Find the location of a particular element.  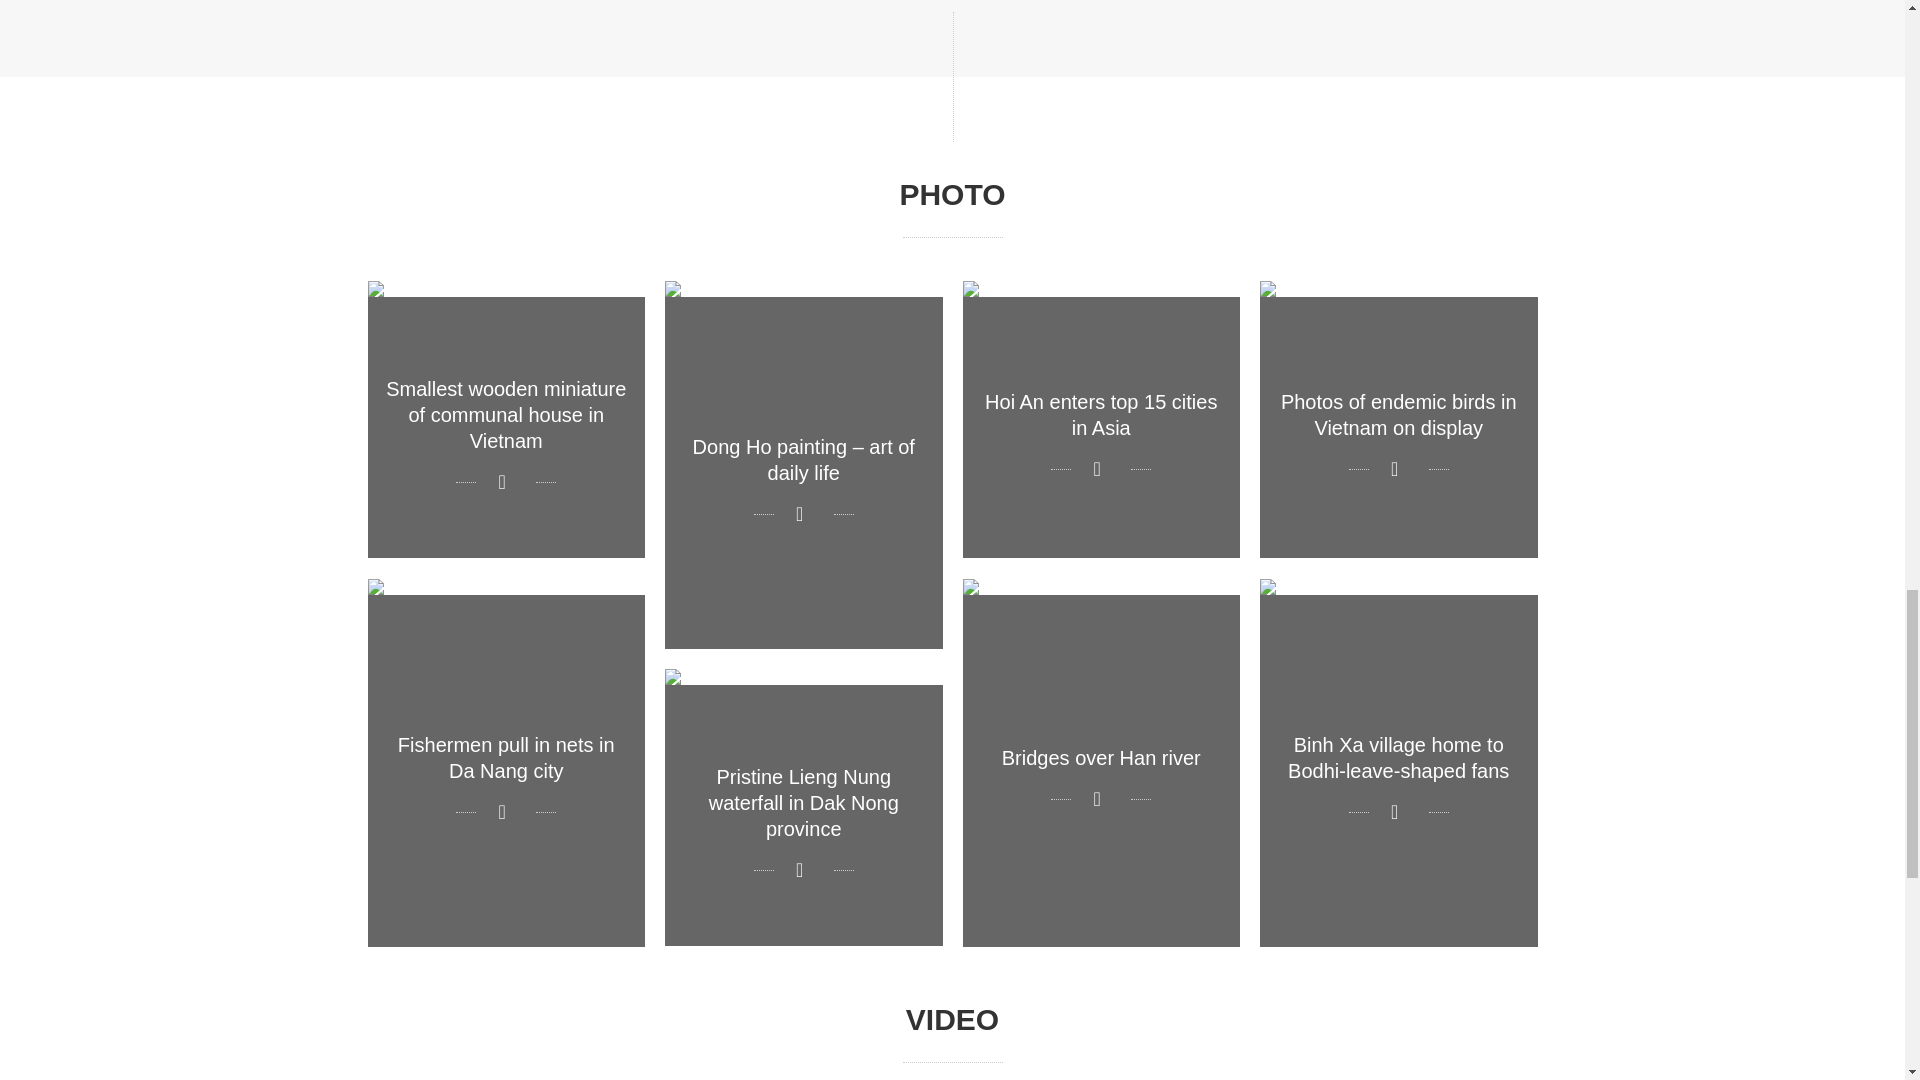

Video is located at coordinates (952, 1019).